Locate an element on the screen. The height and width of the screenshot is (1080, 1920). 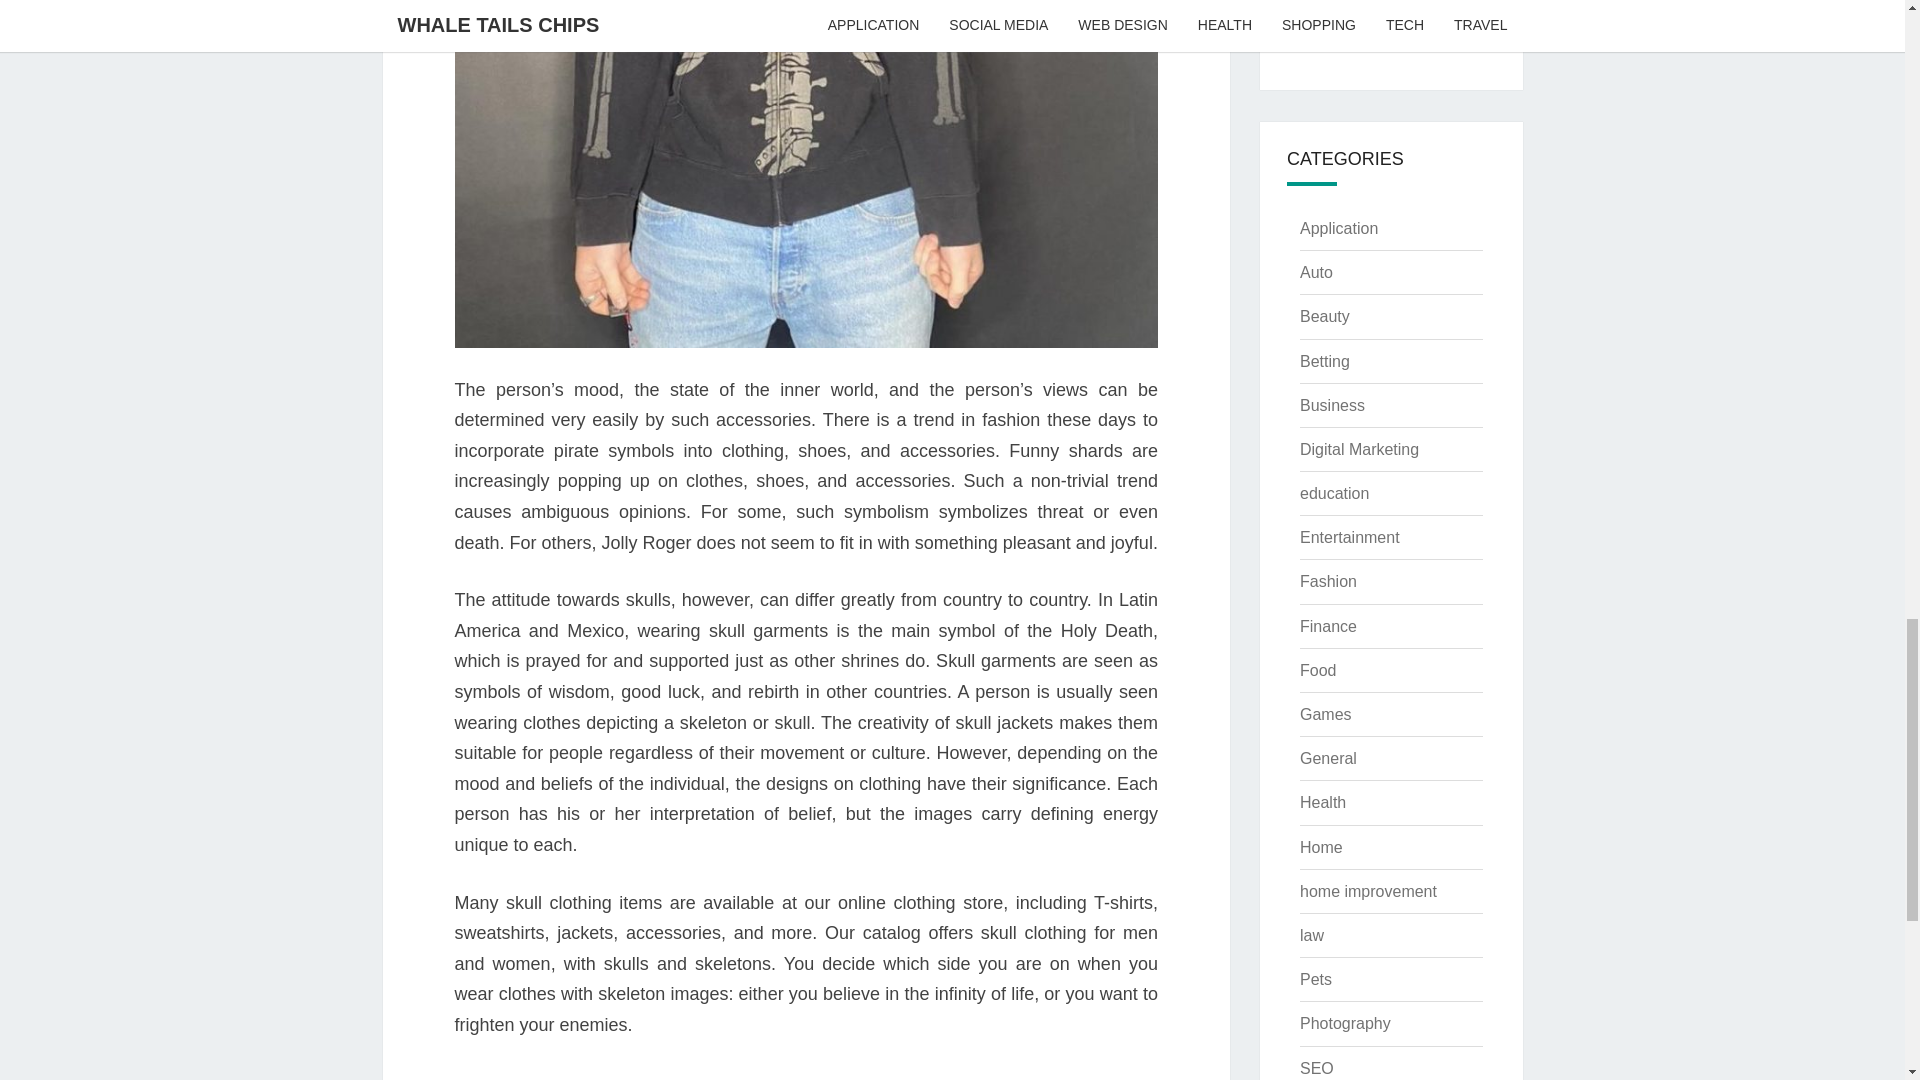
Application is located at coordinates (1338, 228).